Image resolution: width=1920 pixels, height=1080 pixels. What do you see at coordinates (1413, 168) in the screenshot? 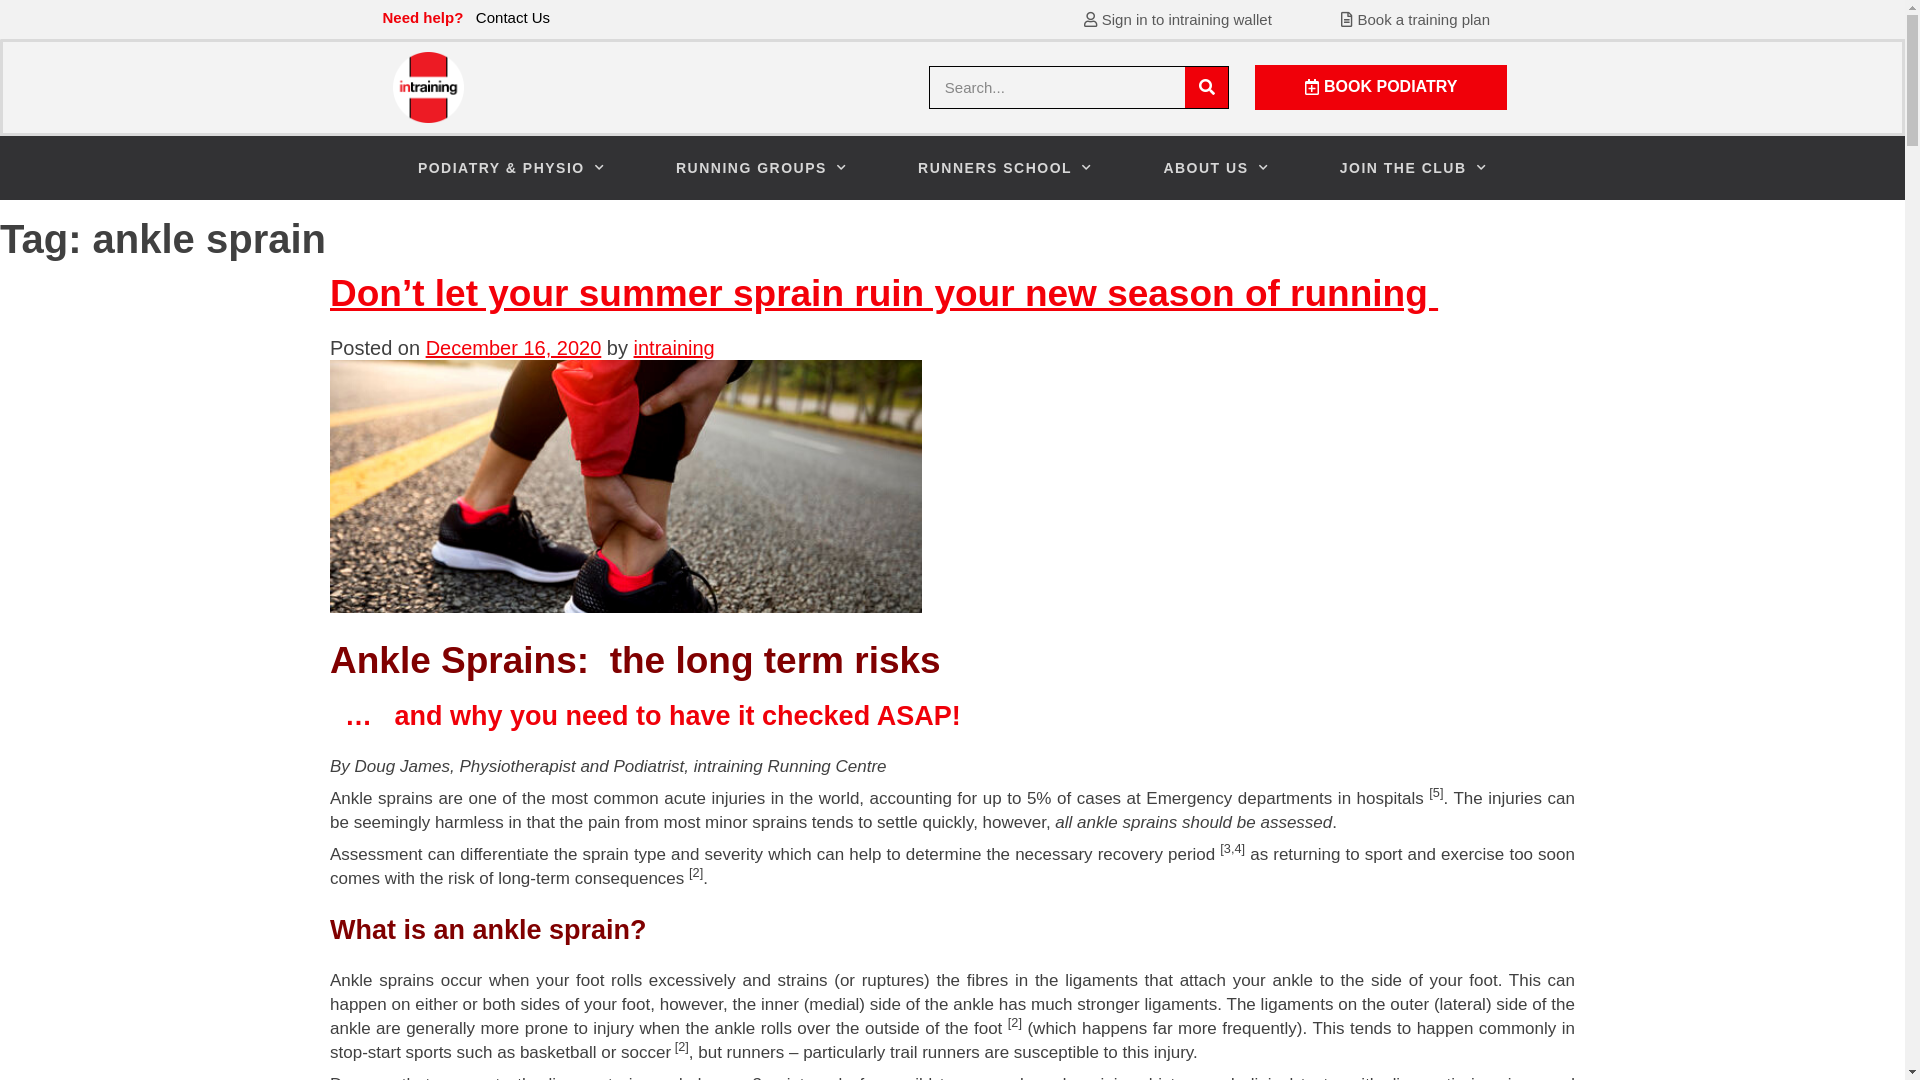
I see `JOIN THE CLUB` at bounding box center [1413, 168].